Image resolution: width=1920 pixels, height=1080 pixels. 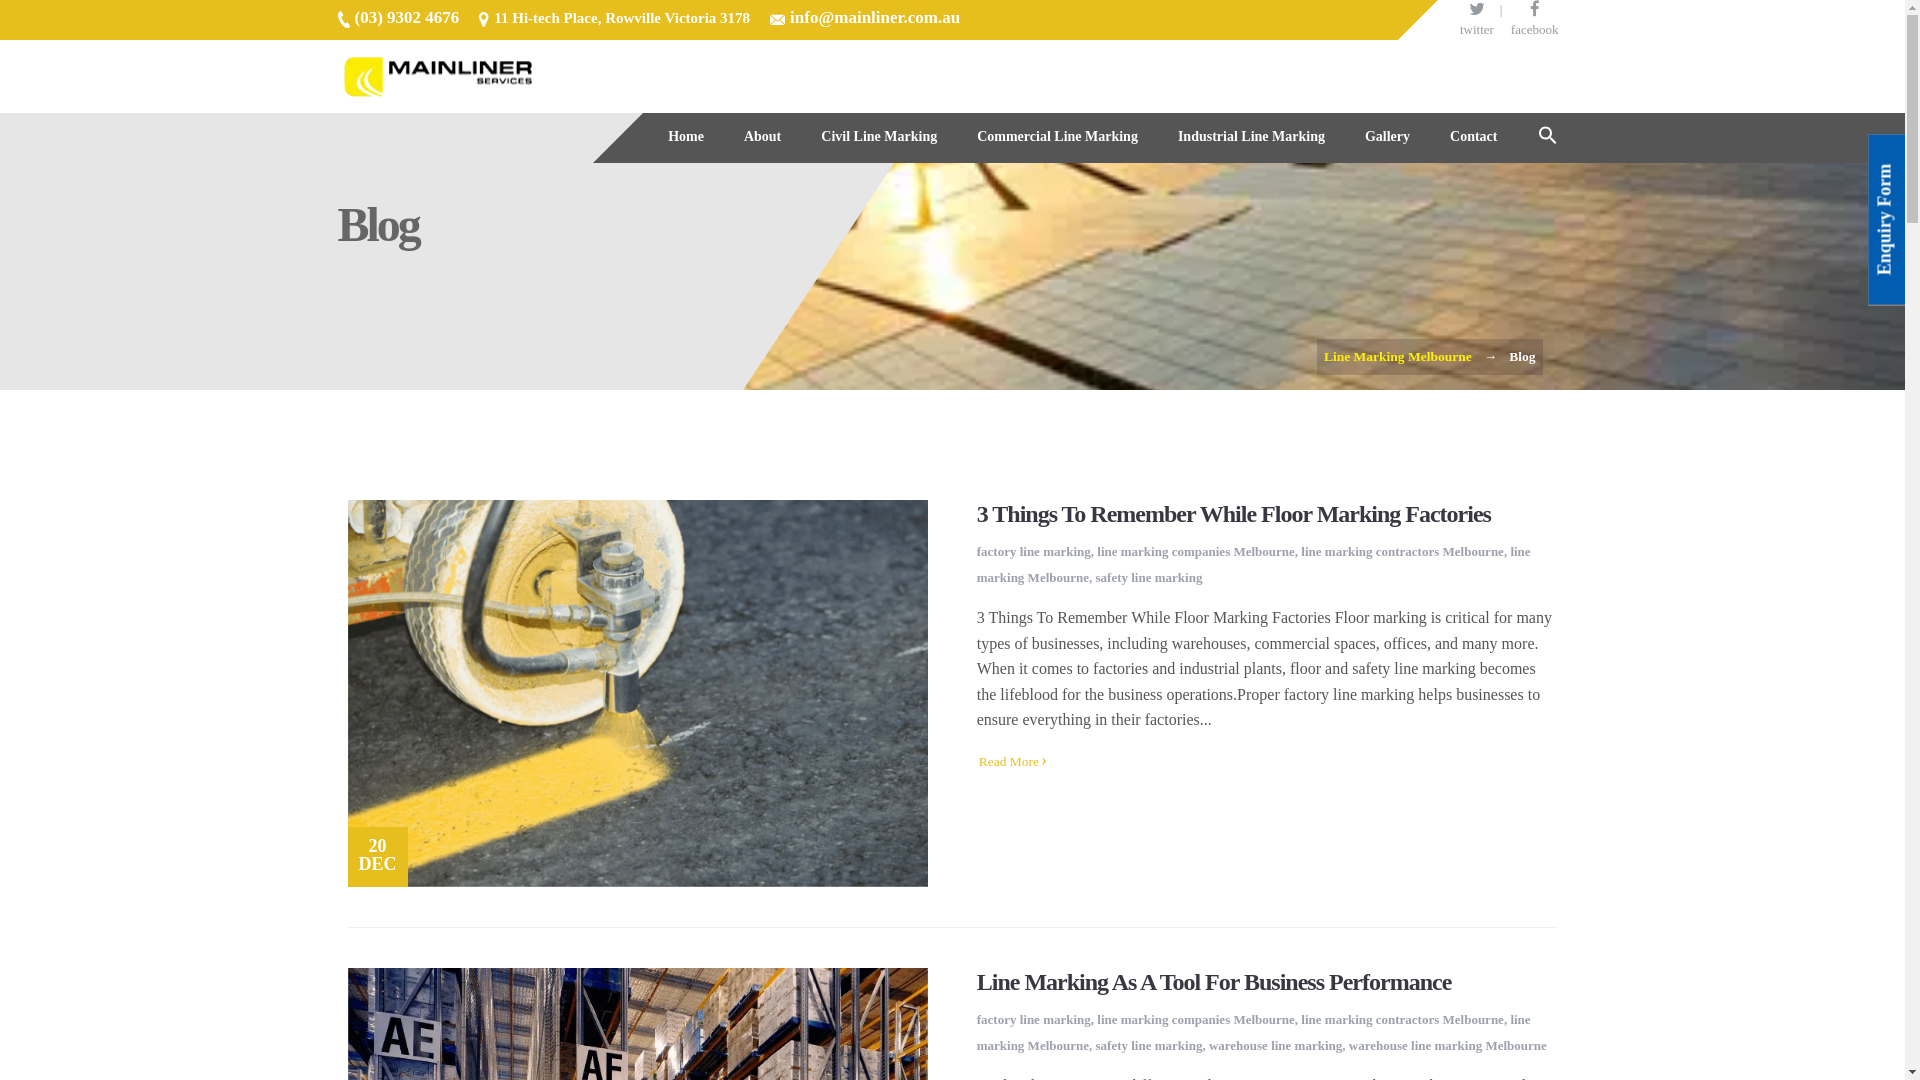 I want to click on line marking contractors Melbourne, so click(x=1402, y=552).